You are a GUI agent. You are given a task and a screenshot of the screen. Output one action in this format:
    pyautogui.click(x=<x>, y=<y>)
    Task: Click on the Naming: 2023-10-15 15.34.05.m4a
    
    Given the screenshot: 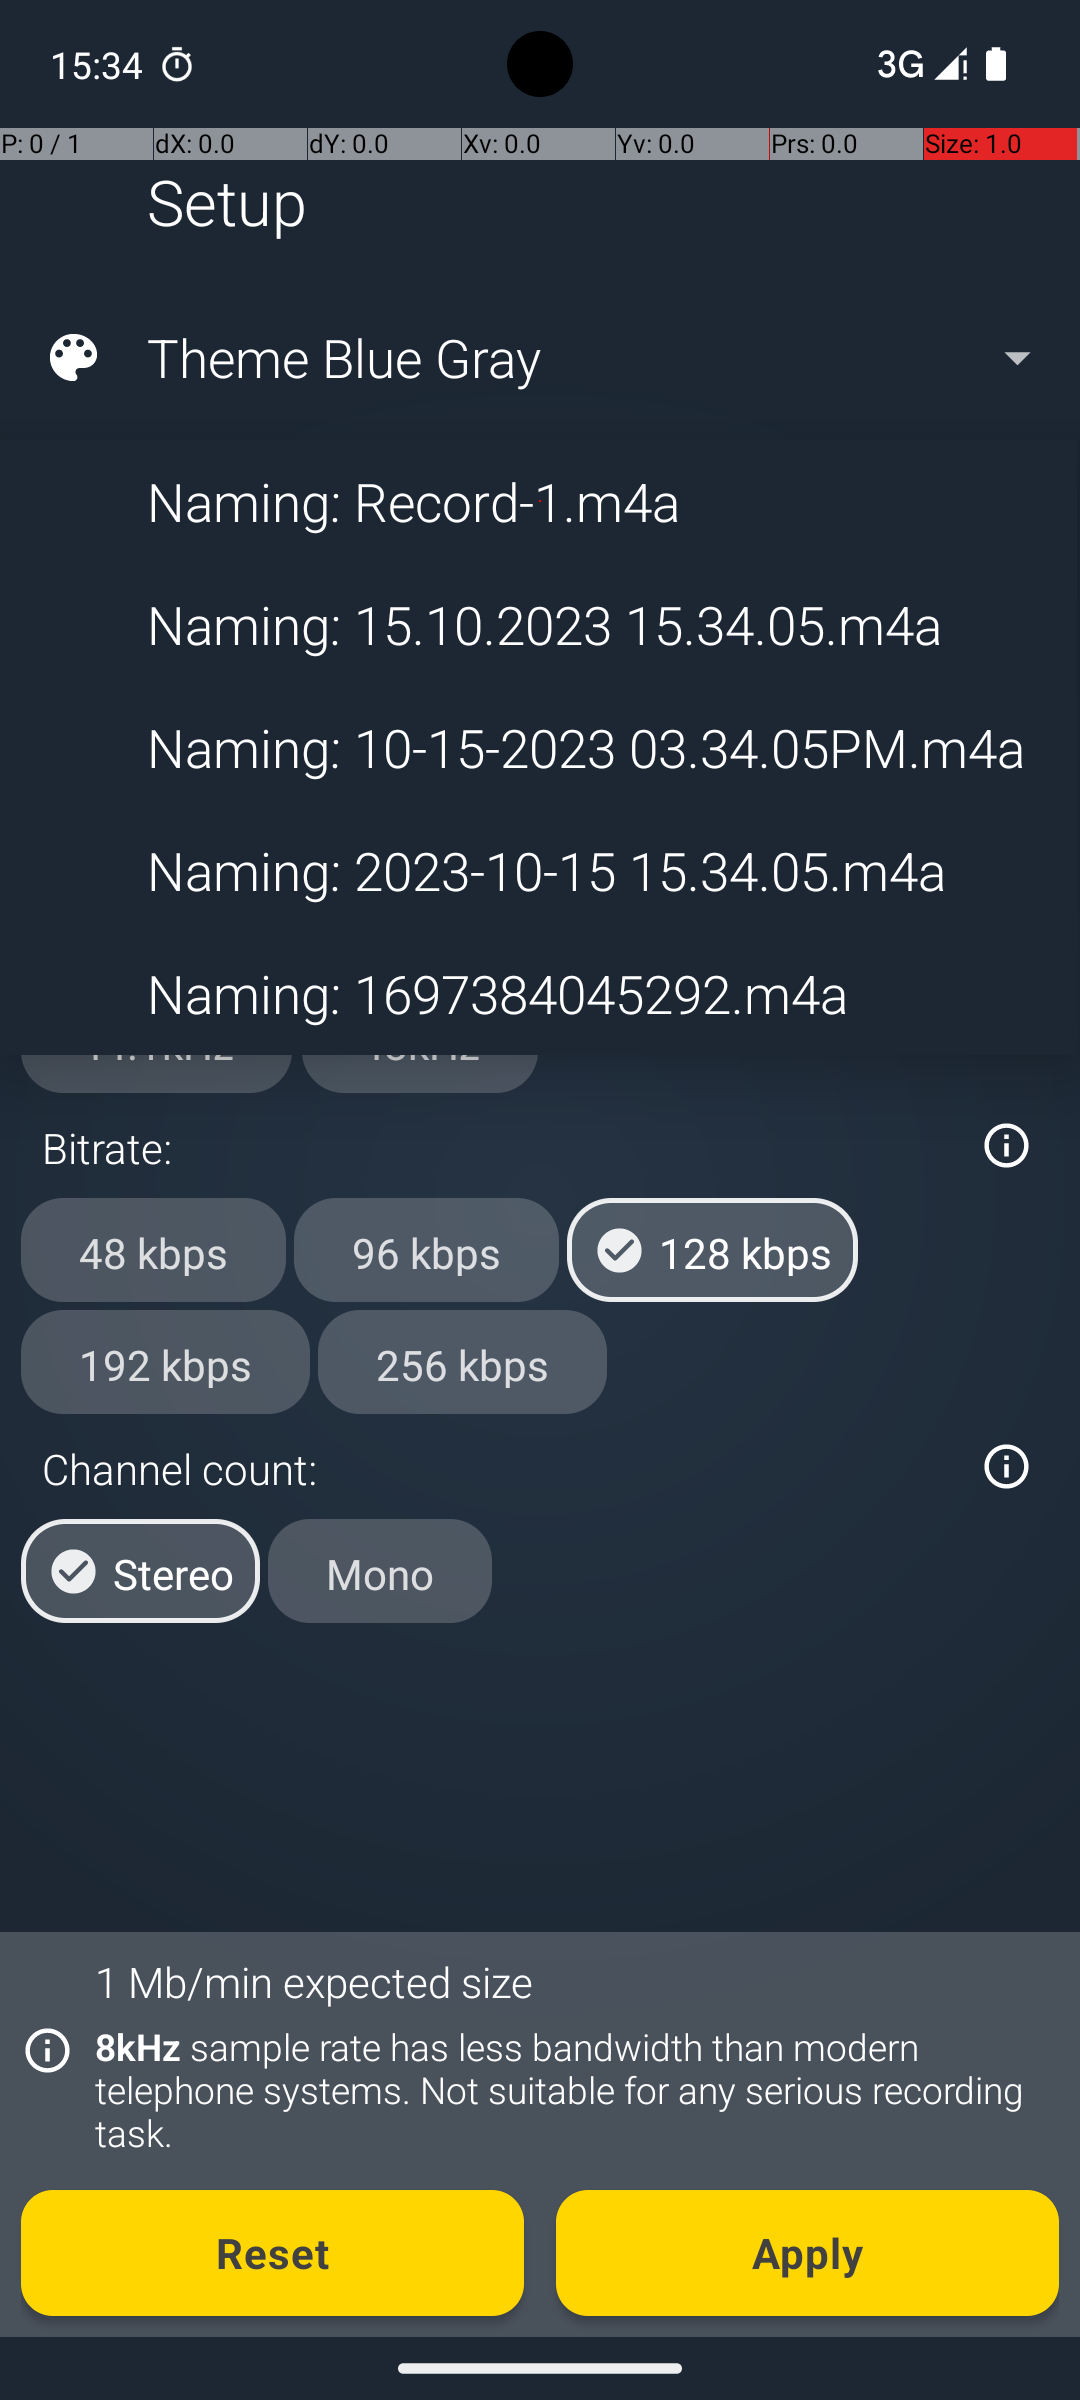 What is the action you would take?
    pyautogui.click(x=538, y=870)
    